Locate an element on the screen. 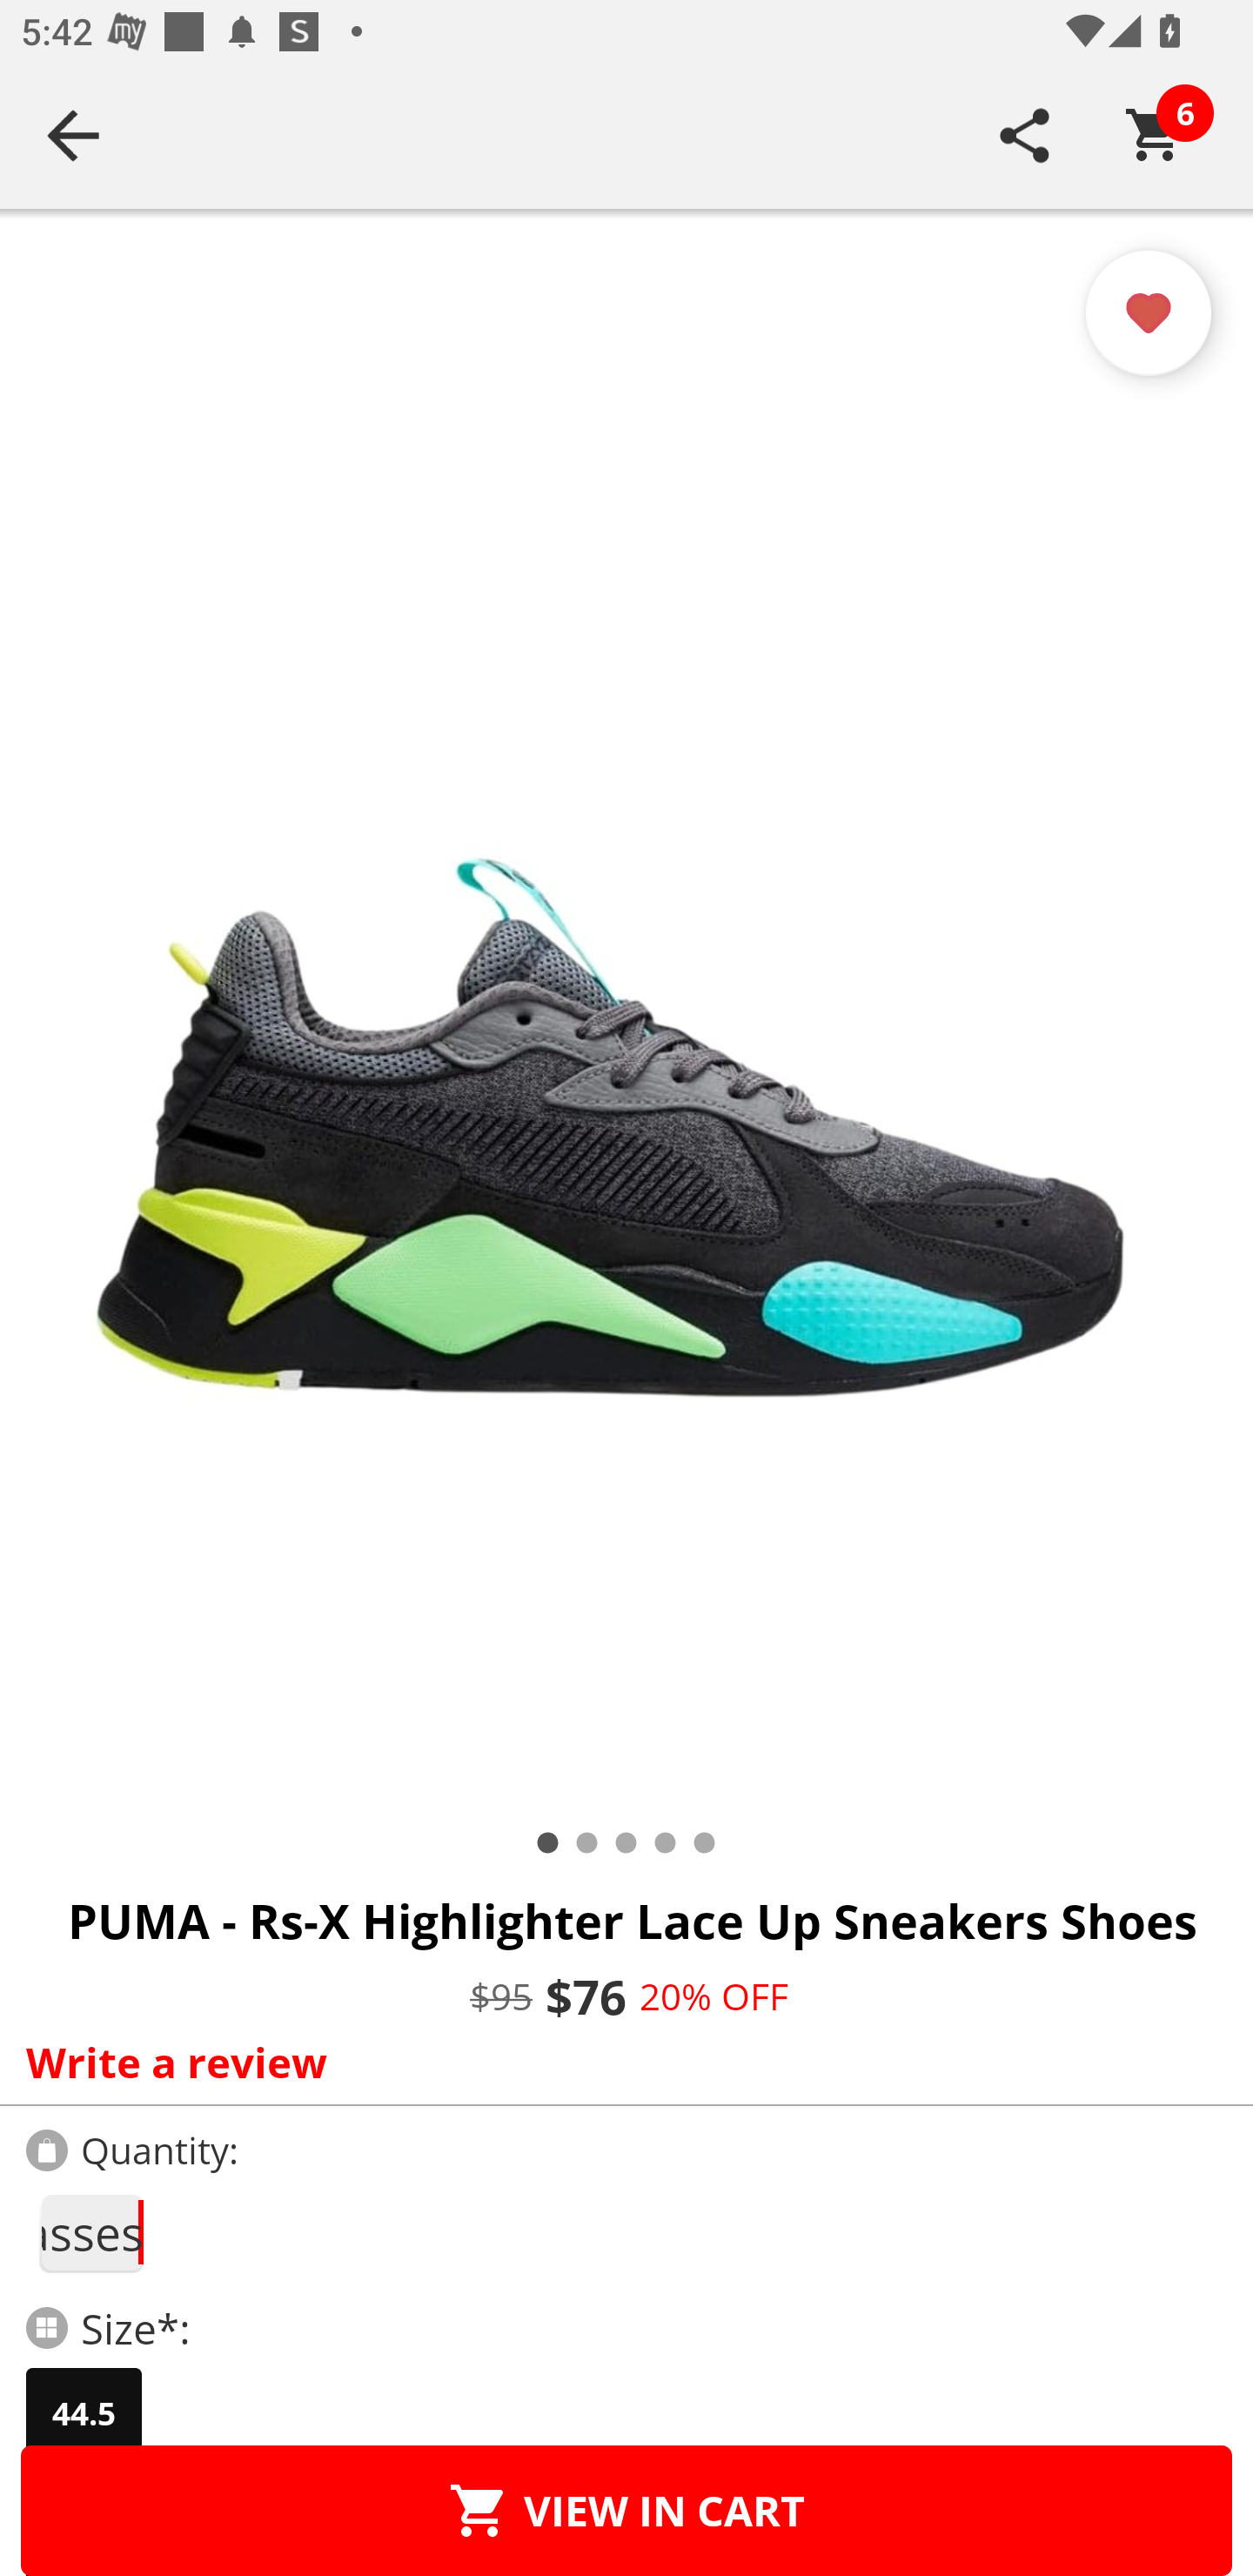 This screenshot has height=2576, width=1253. 44.5 is located at coordinates (84, 2413).